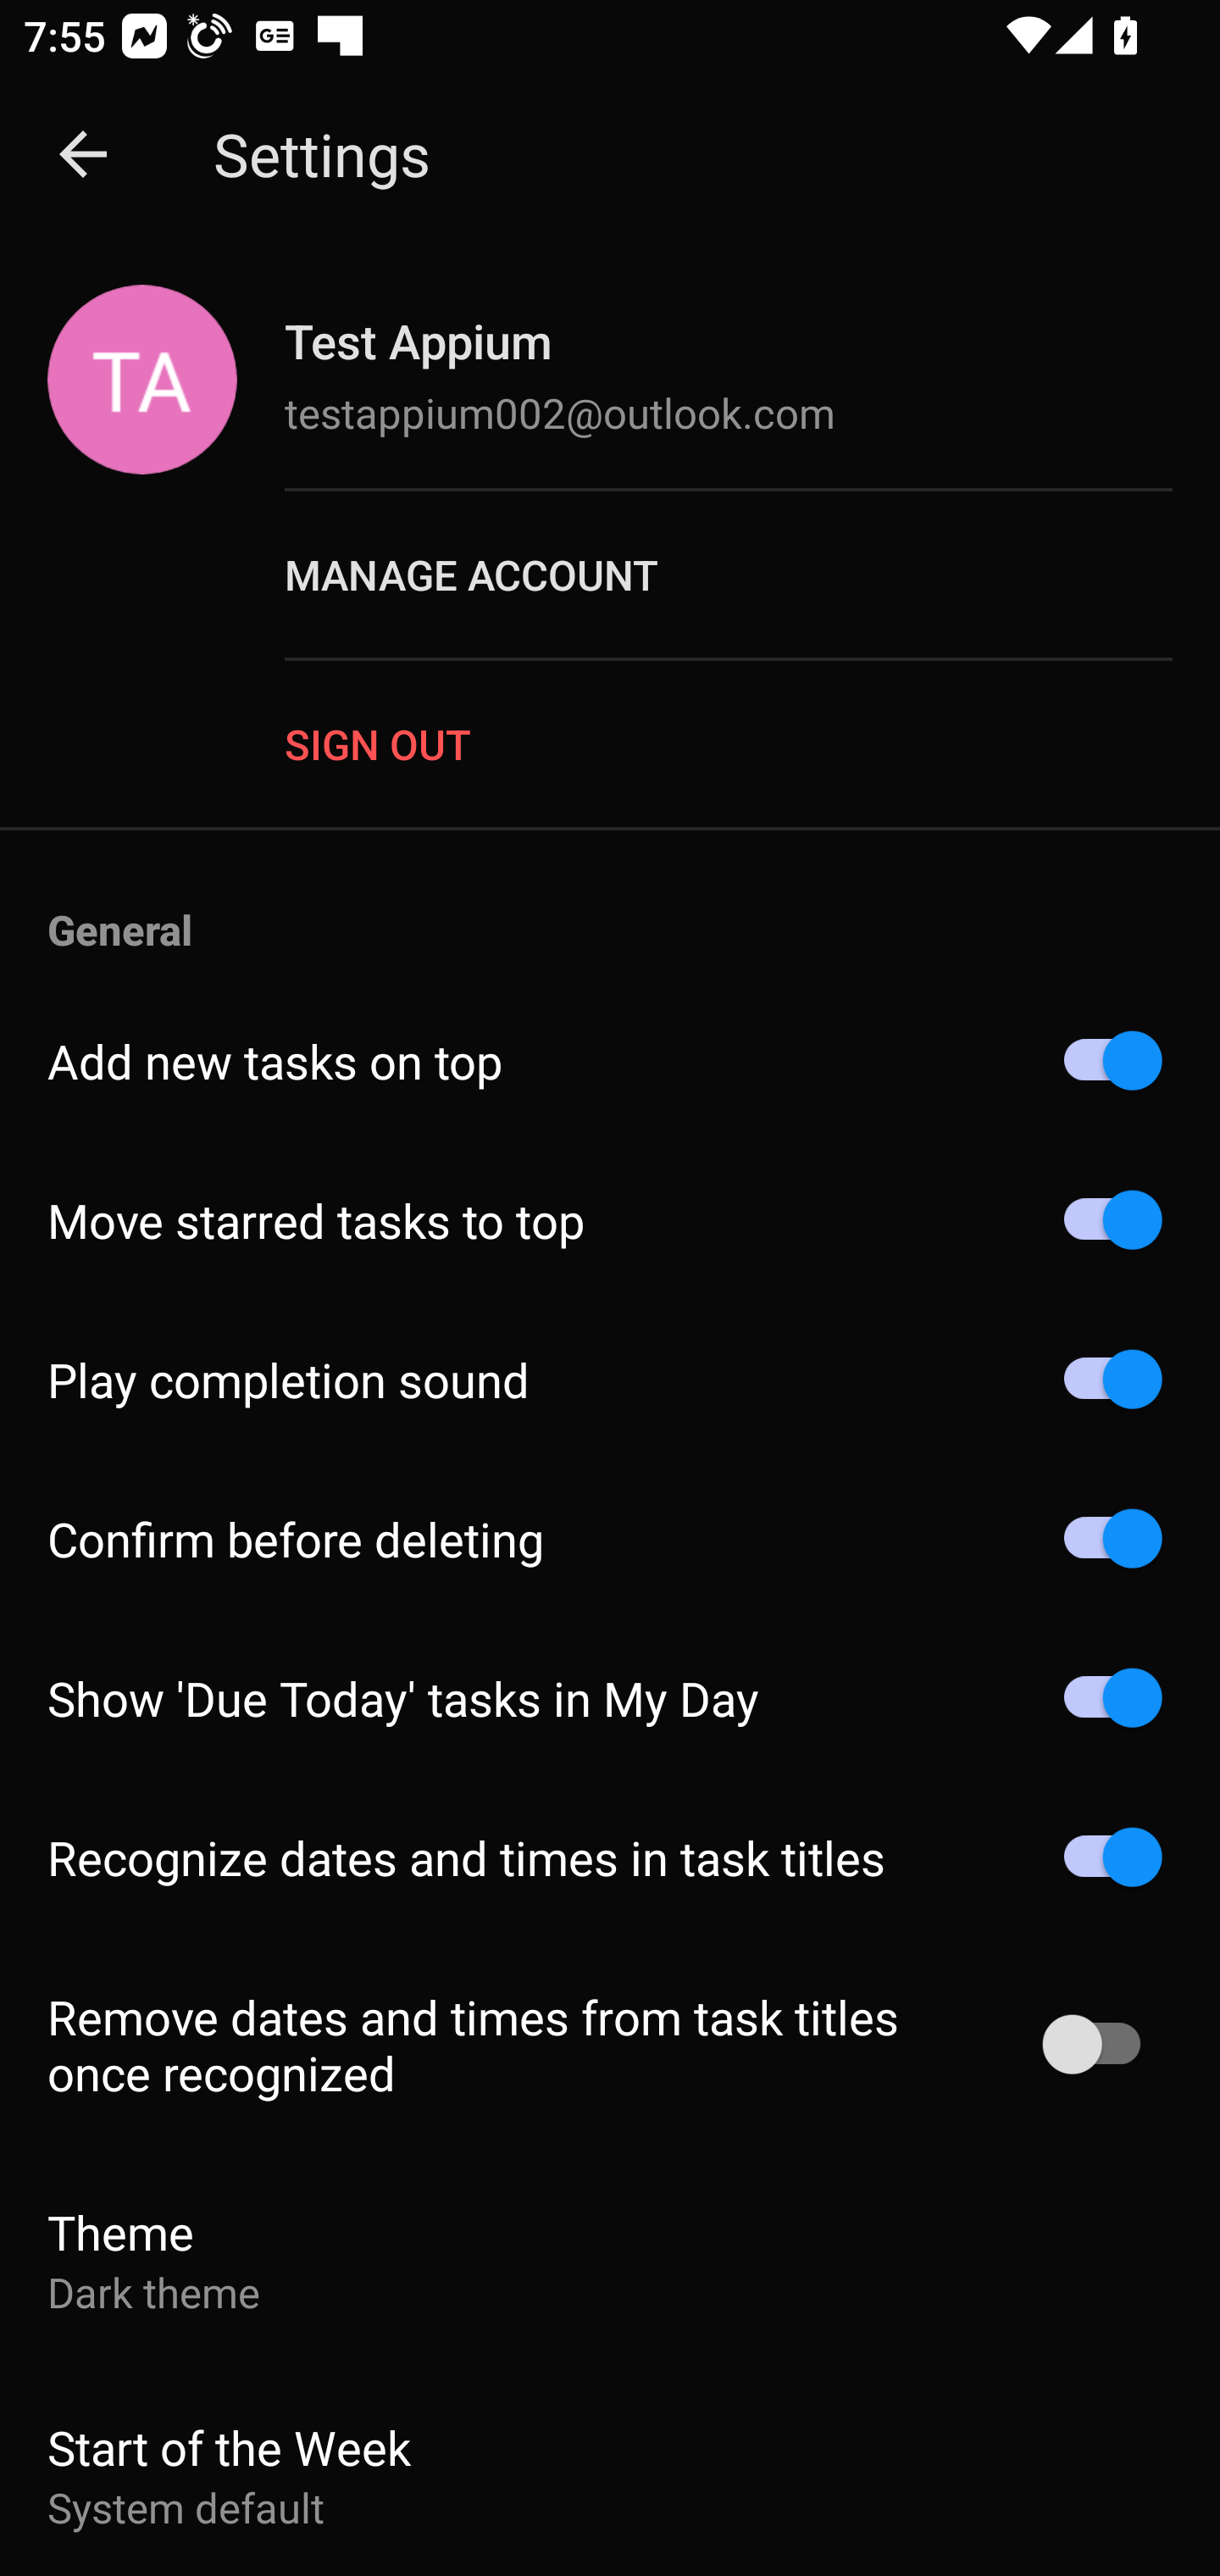 The height and width of the screenshot is (2576, 1220). Describe the element at coordinates (610, 1220) in the screenshot. I see `Move starred tasks to top` at that location.